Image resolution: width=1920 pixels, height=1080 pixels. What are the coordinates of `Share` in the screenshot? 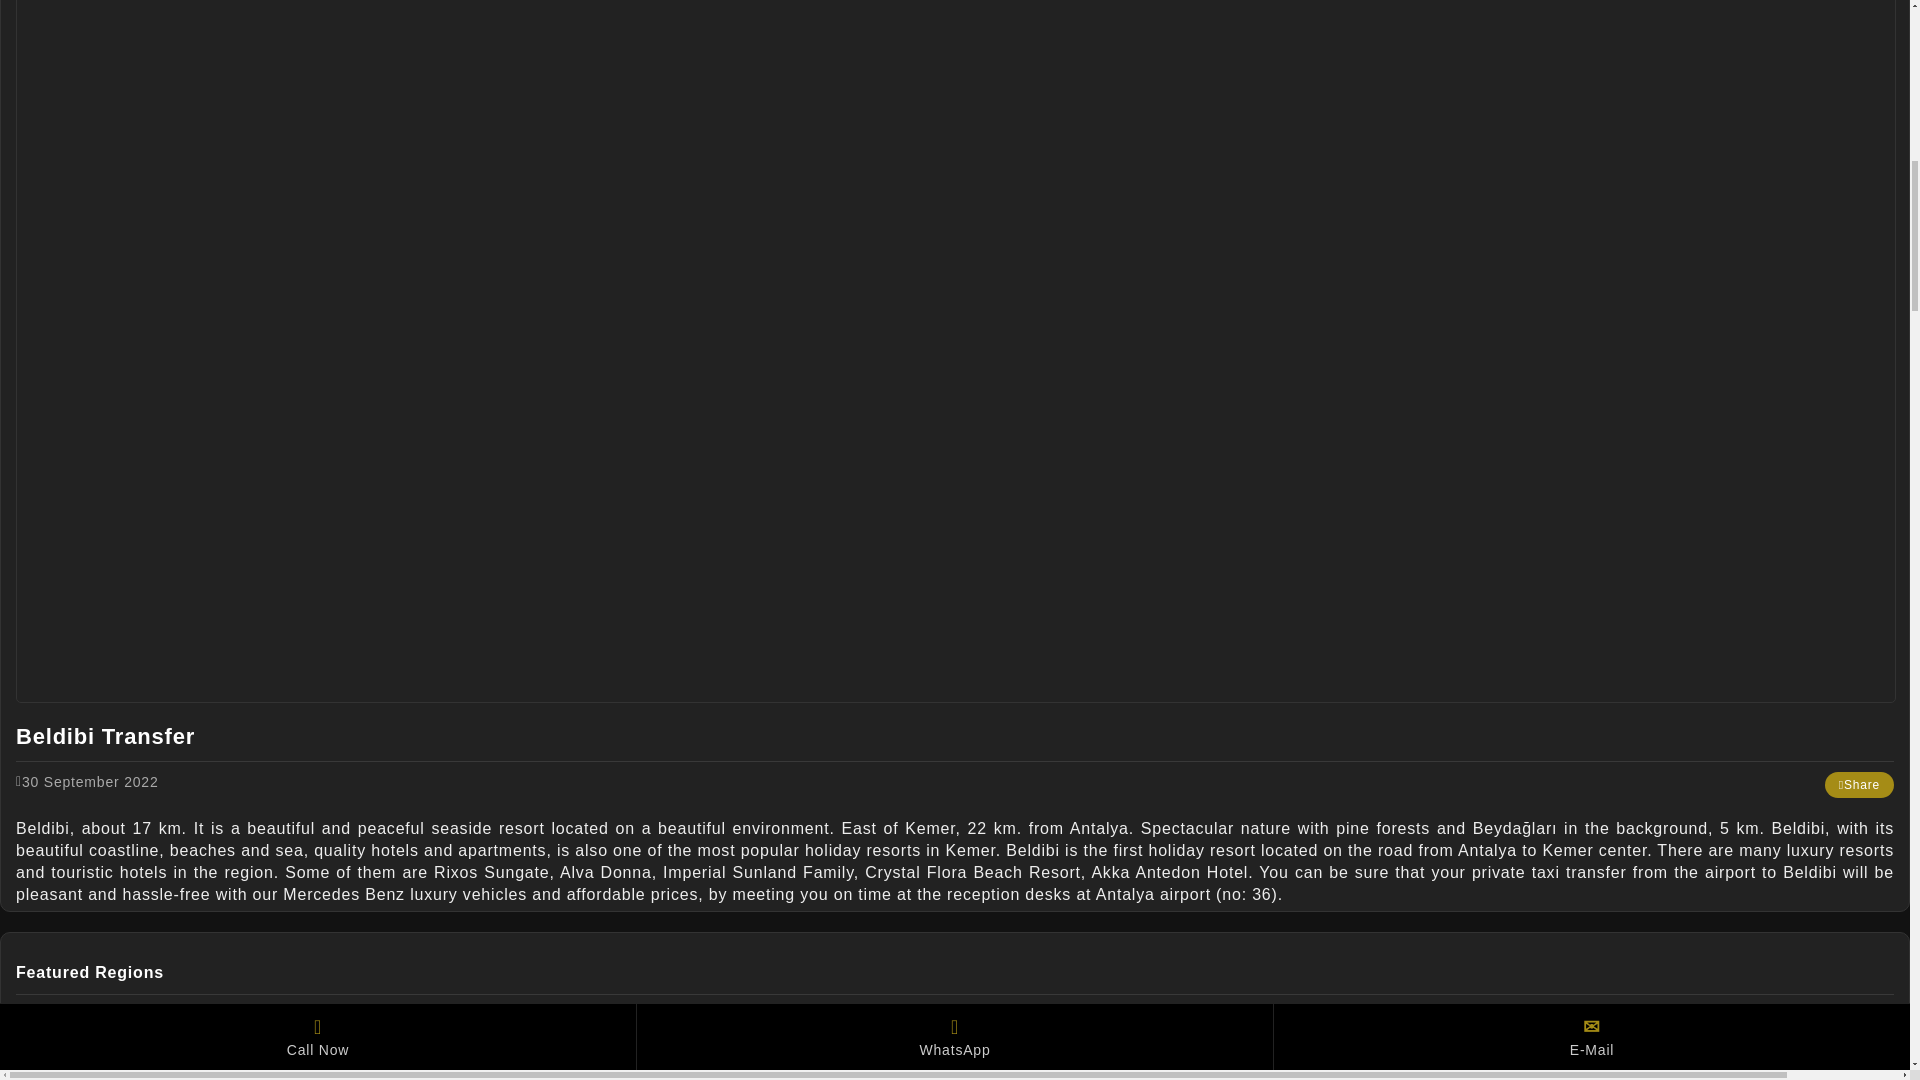 It's located at (1859, 785).